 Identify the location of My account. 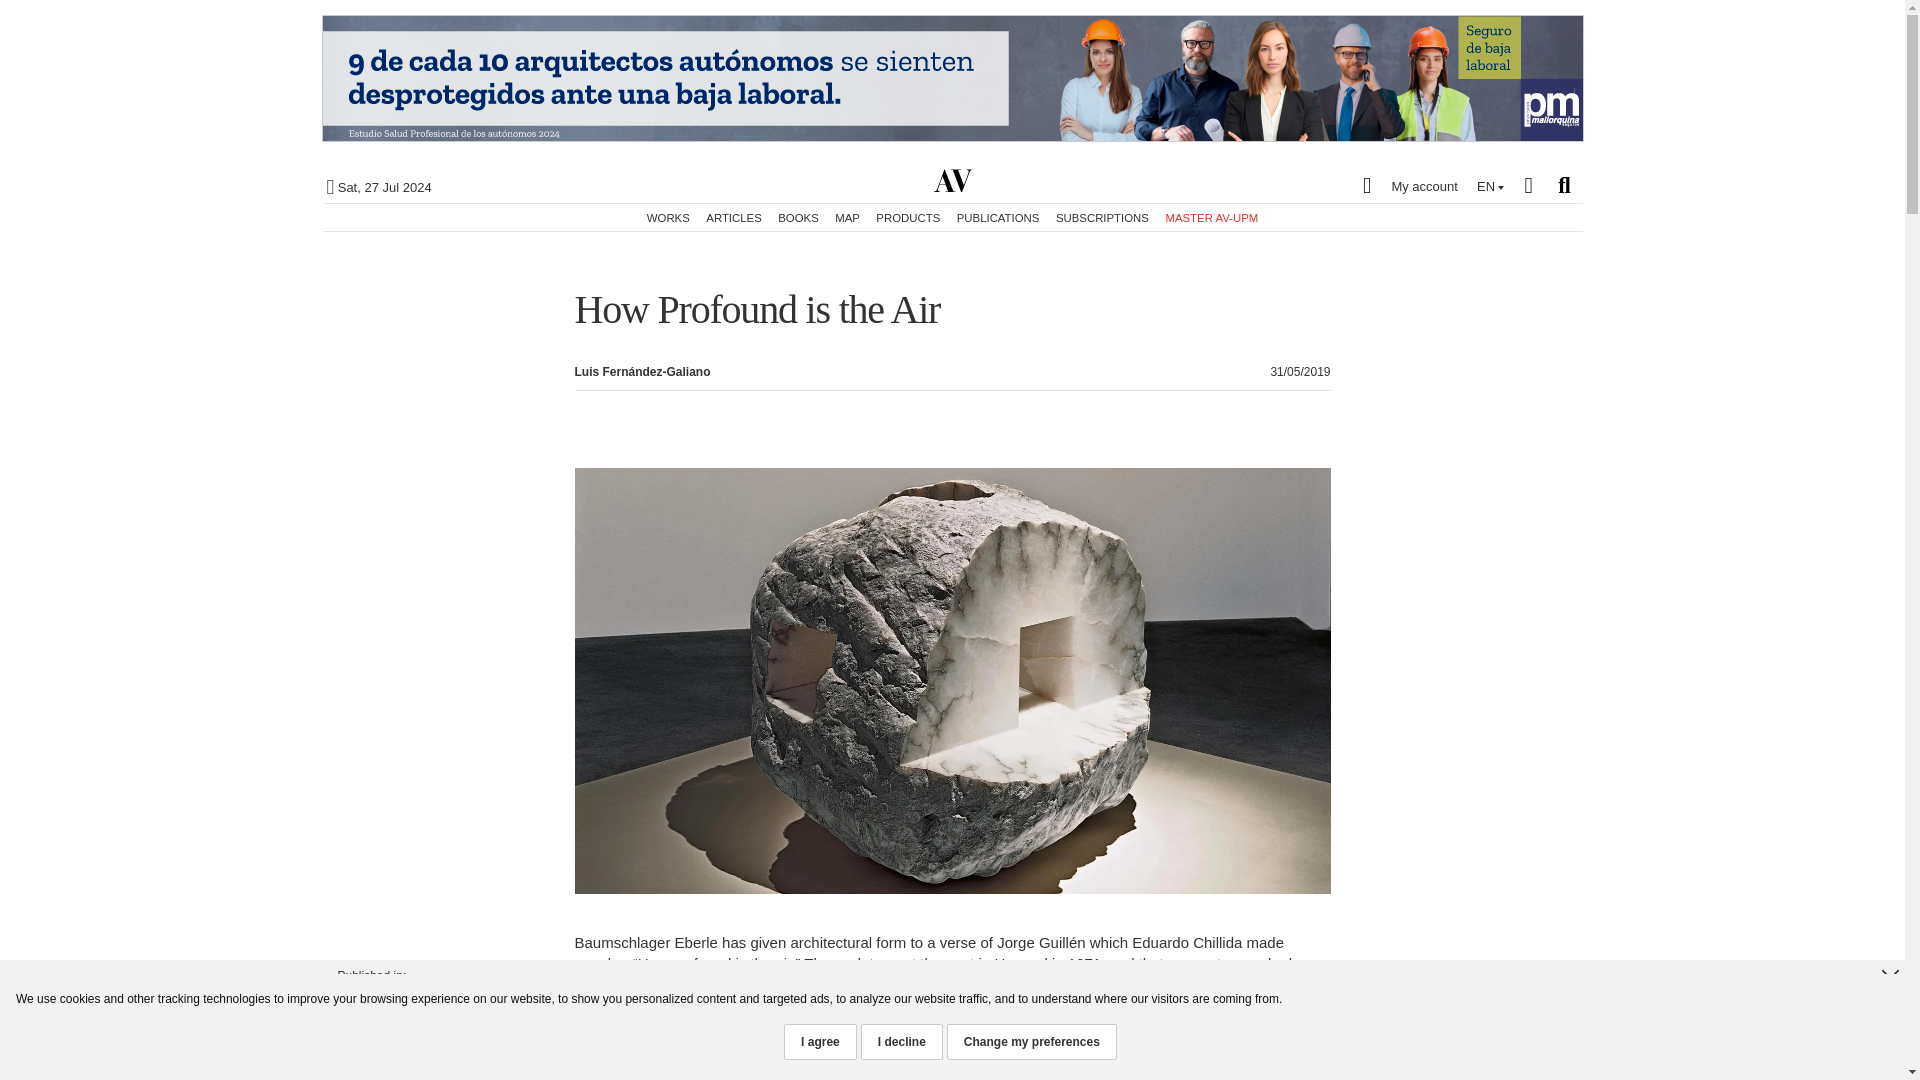
(1405, 184).